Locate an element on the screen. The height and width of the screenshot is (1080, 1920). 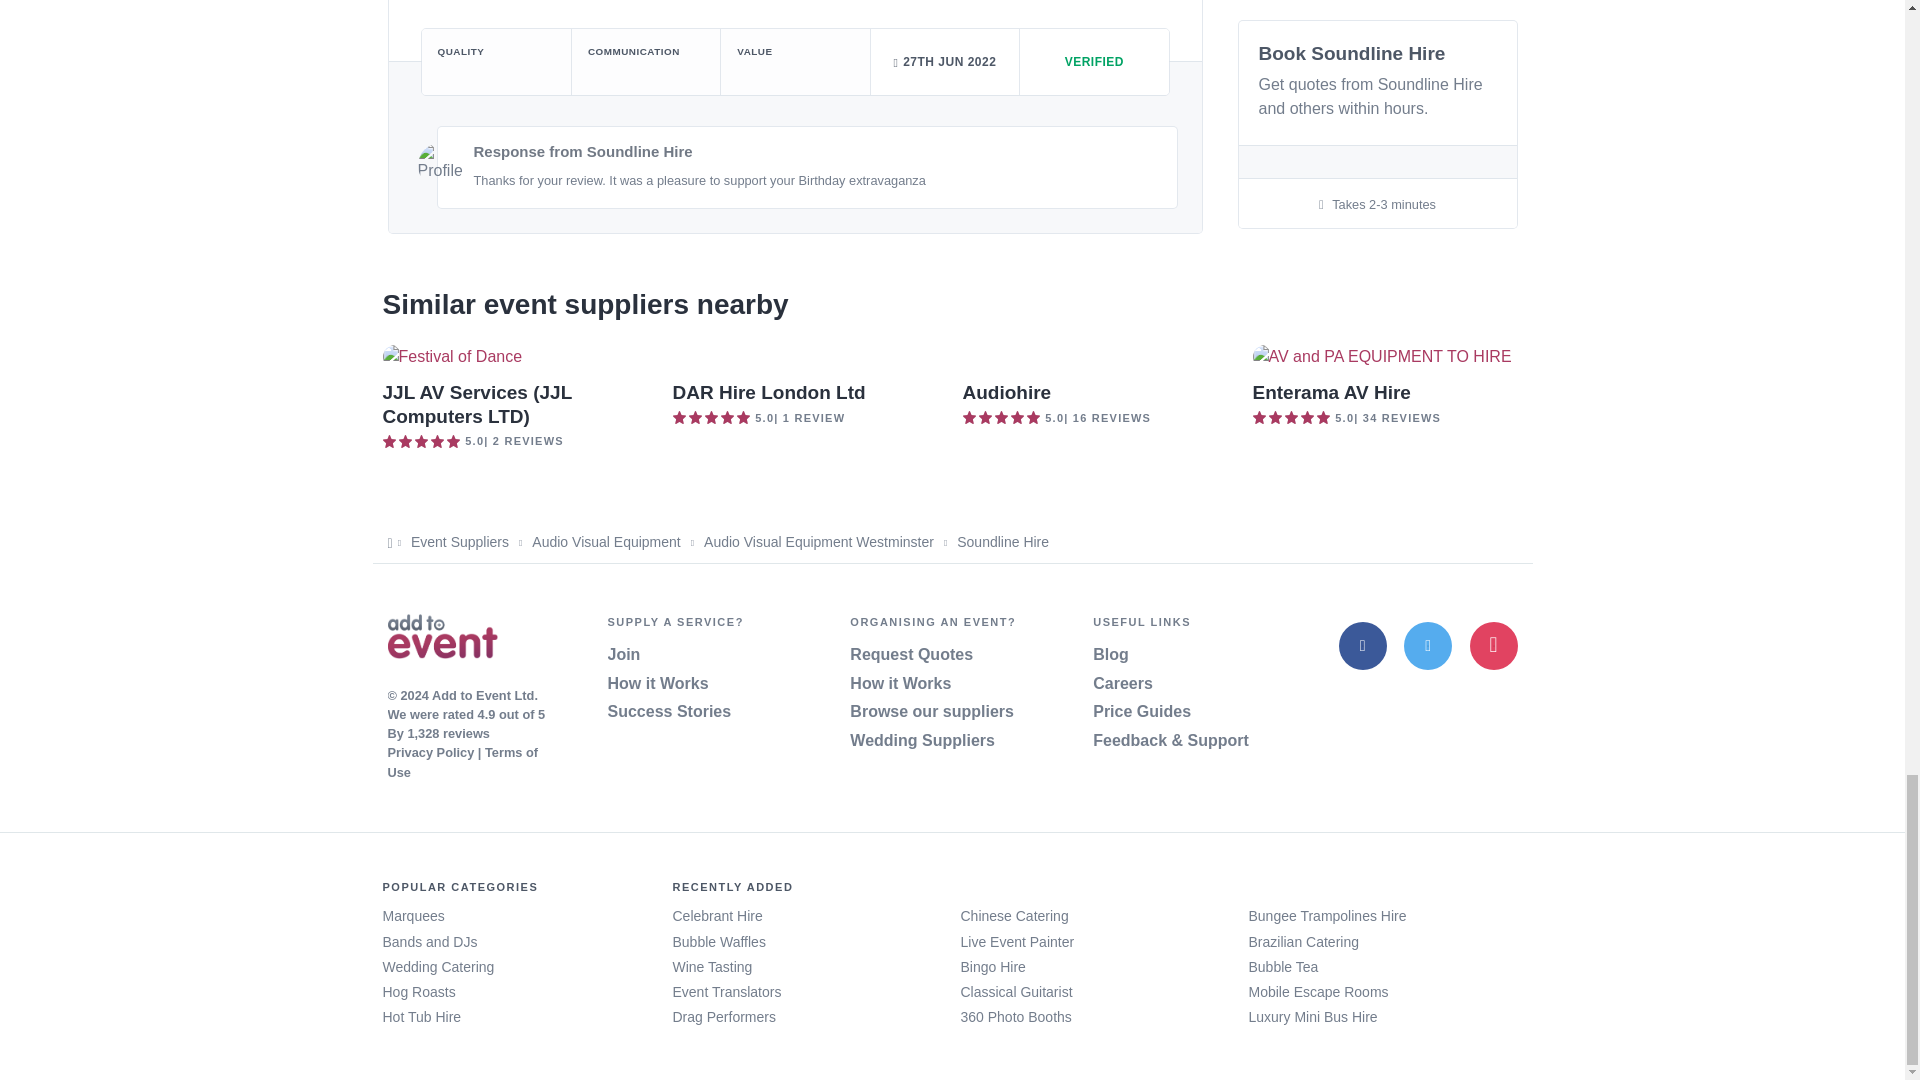
Audio Visual Equipment is located at coordinates (605, 541).